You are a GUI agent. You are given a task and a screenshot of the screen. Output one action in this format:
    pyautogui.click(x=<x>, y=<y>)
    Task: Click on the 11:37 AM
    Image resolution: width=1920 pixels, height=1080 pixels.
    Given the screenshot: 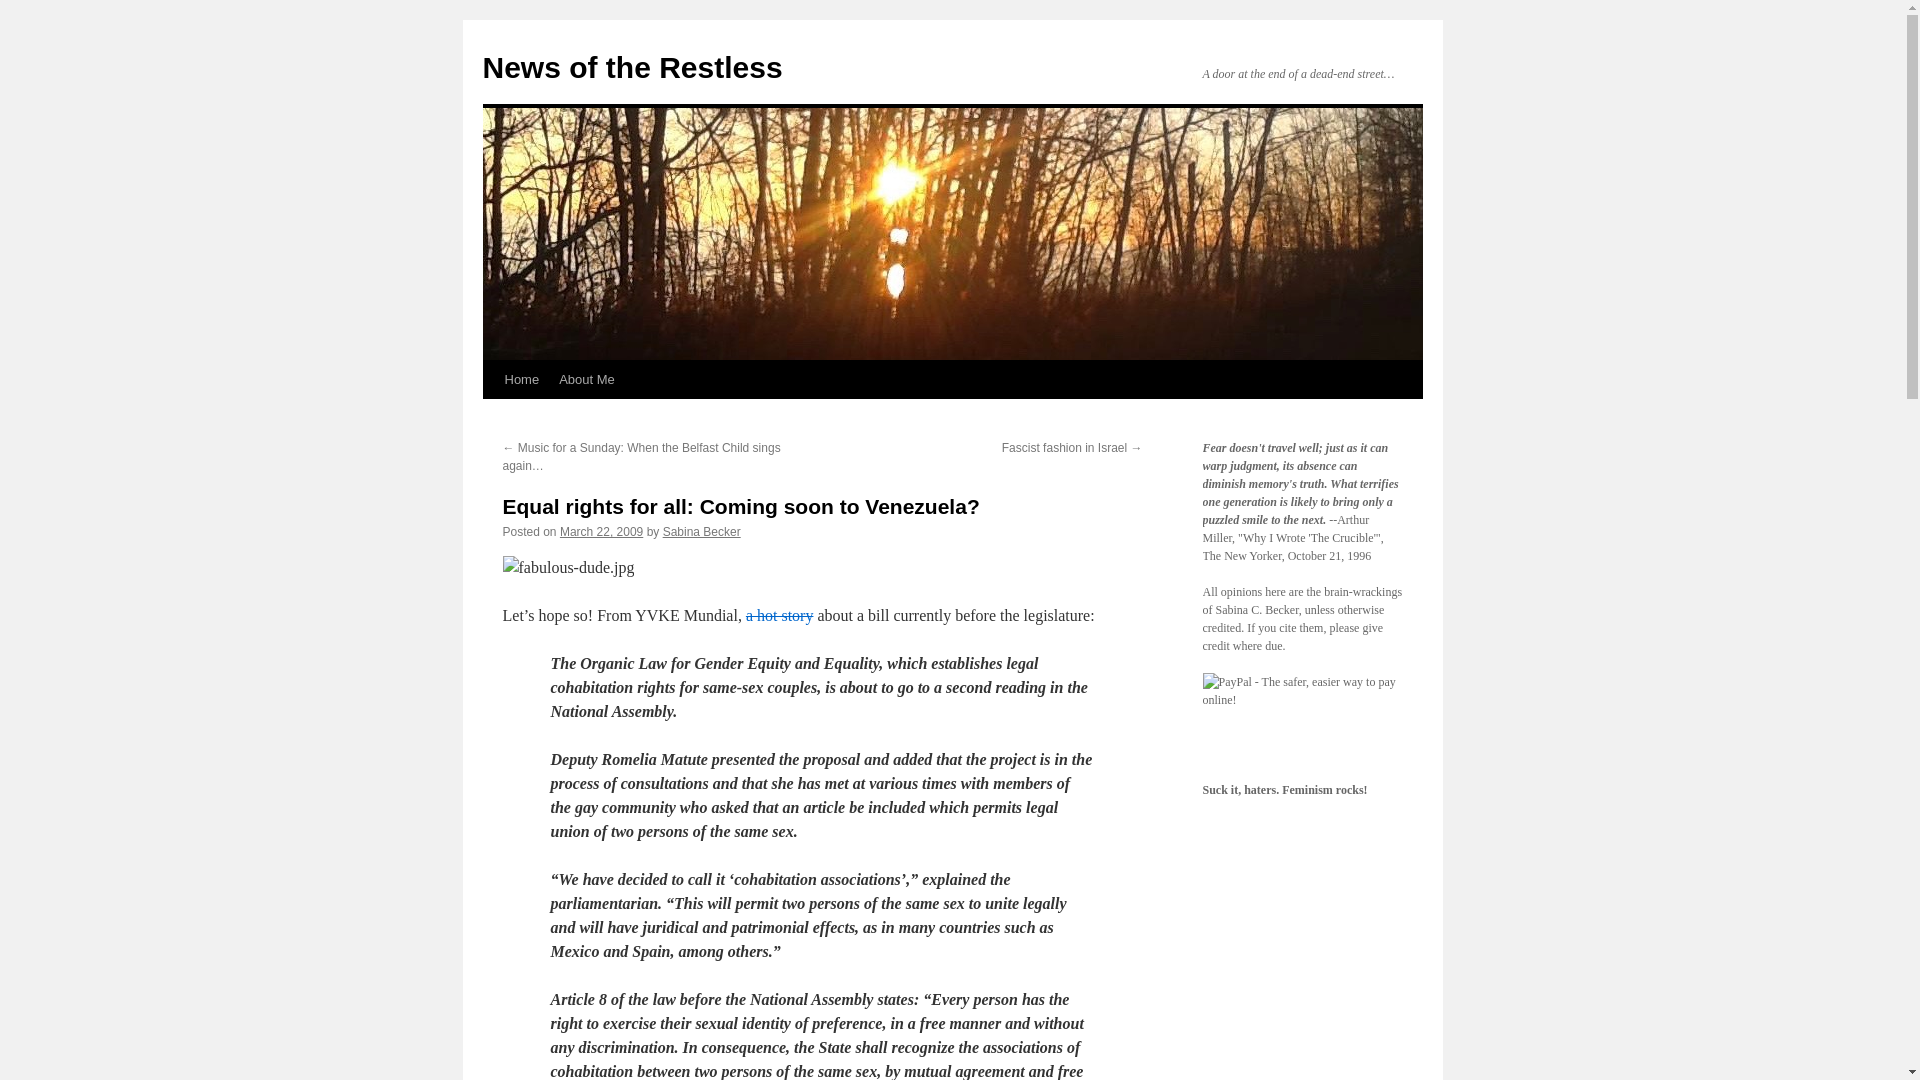 What is the action you would take?
    pyautogui.click(x=602, y=531)
    